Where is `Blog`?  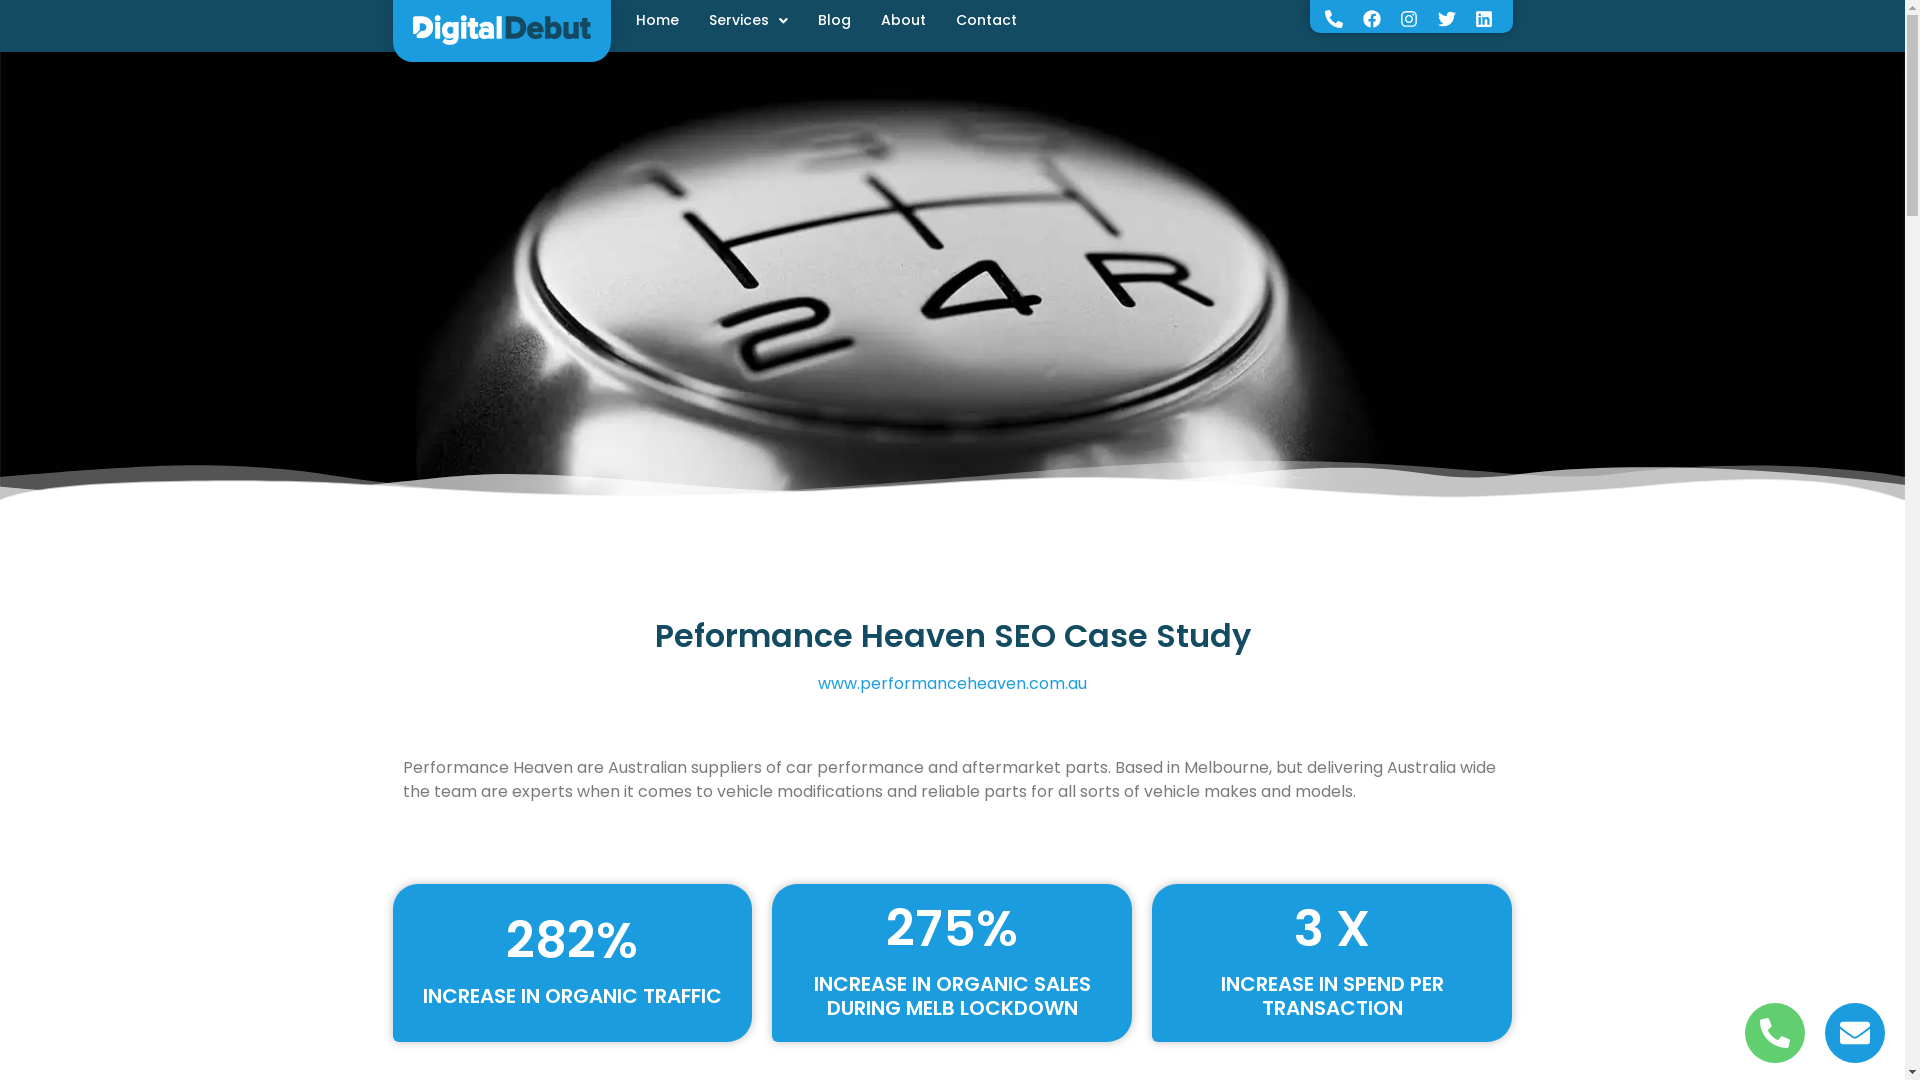
Blog is located at coordinates (834, 18).